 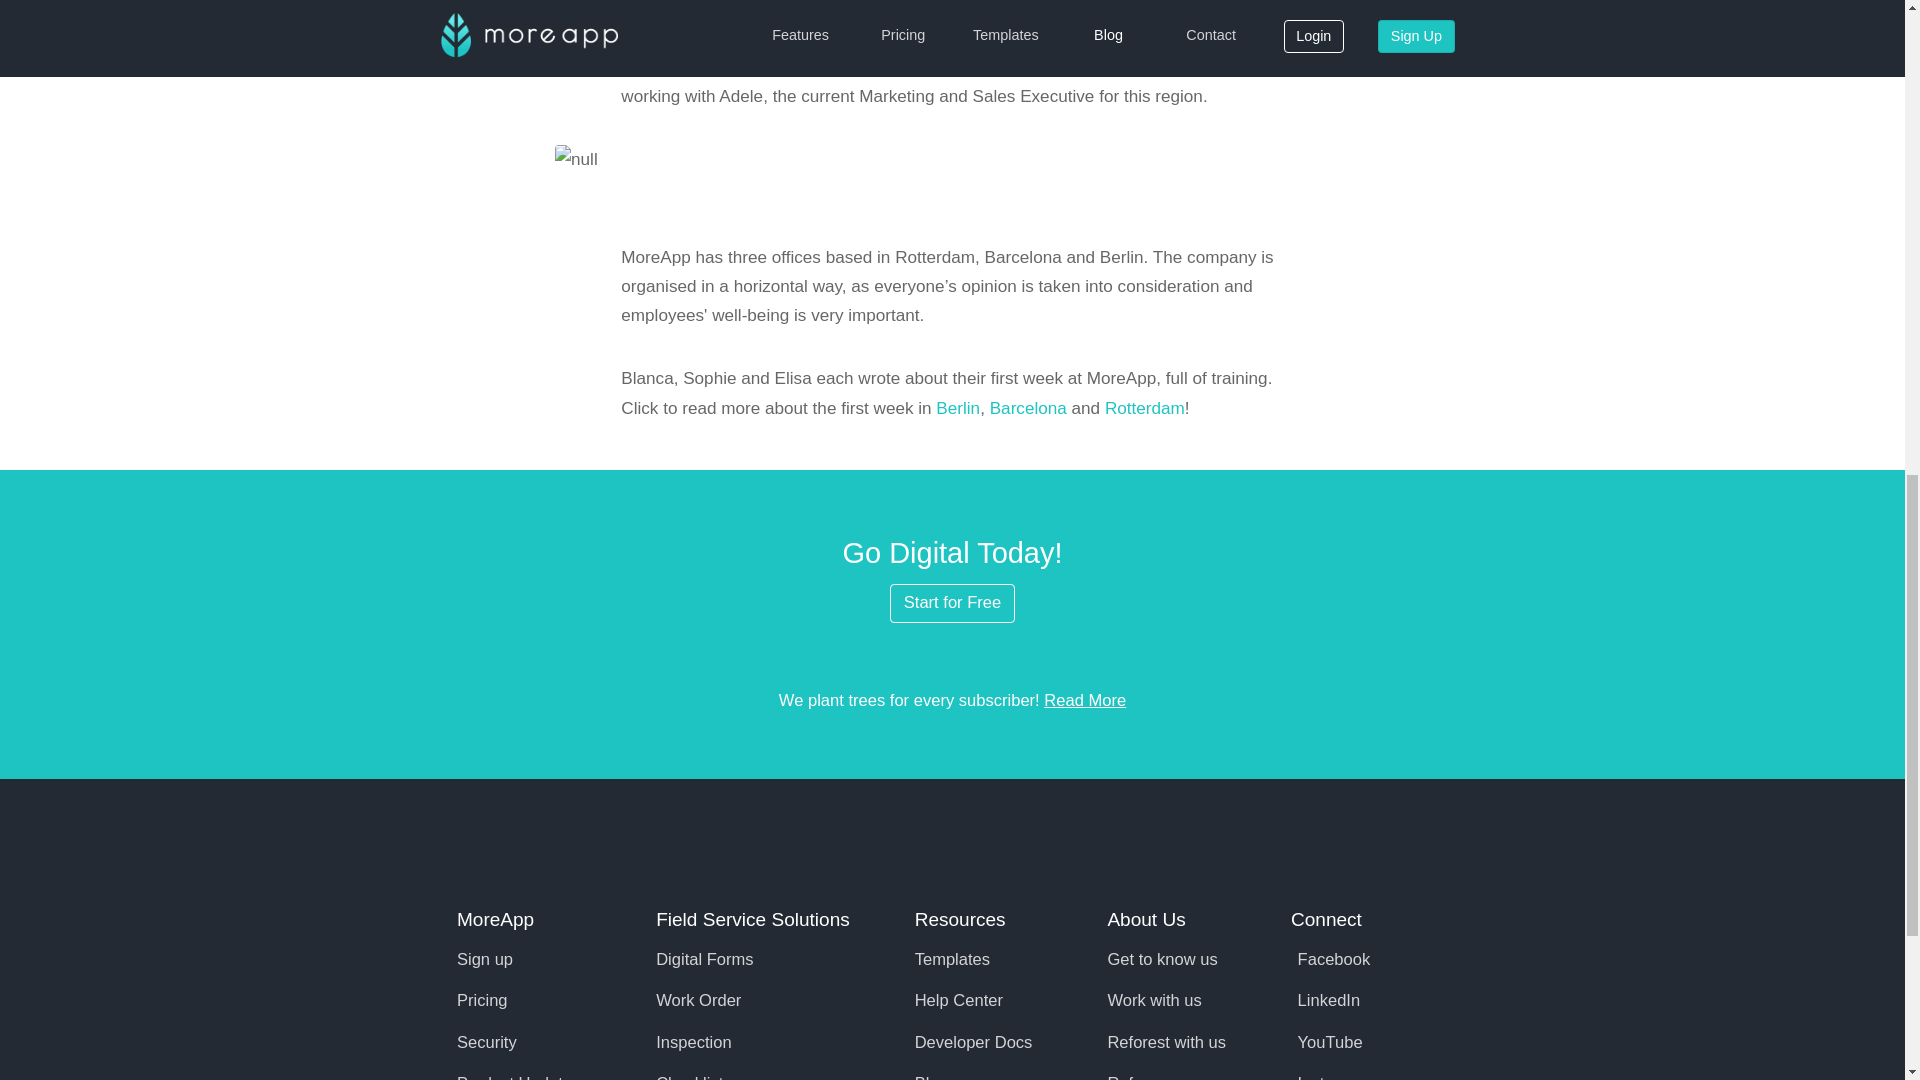 I want to click on Templates, so click(x=952, y=959).